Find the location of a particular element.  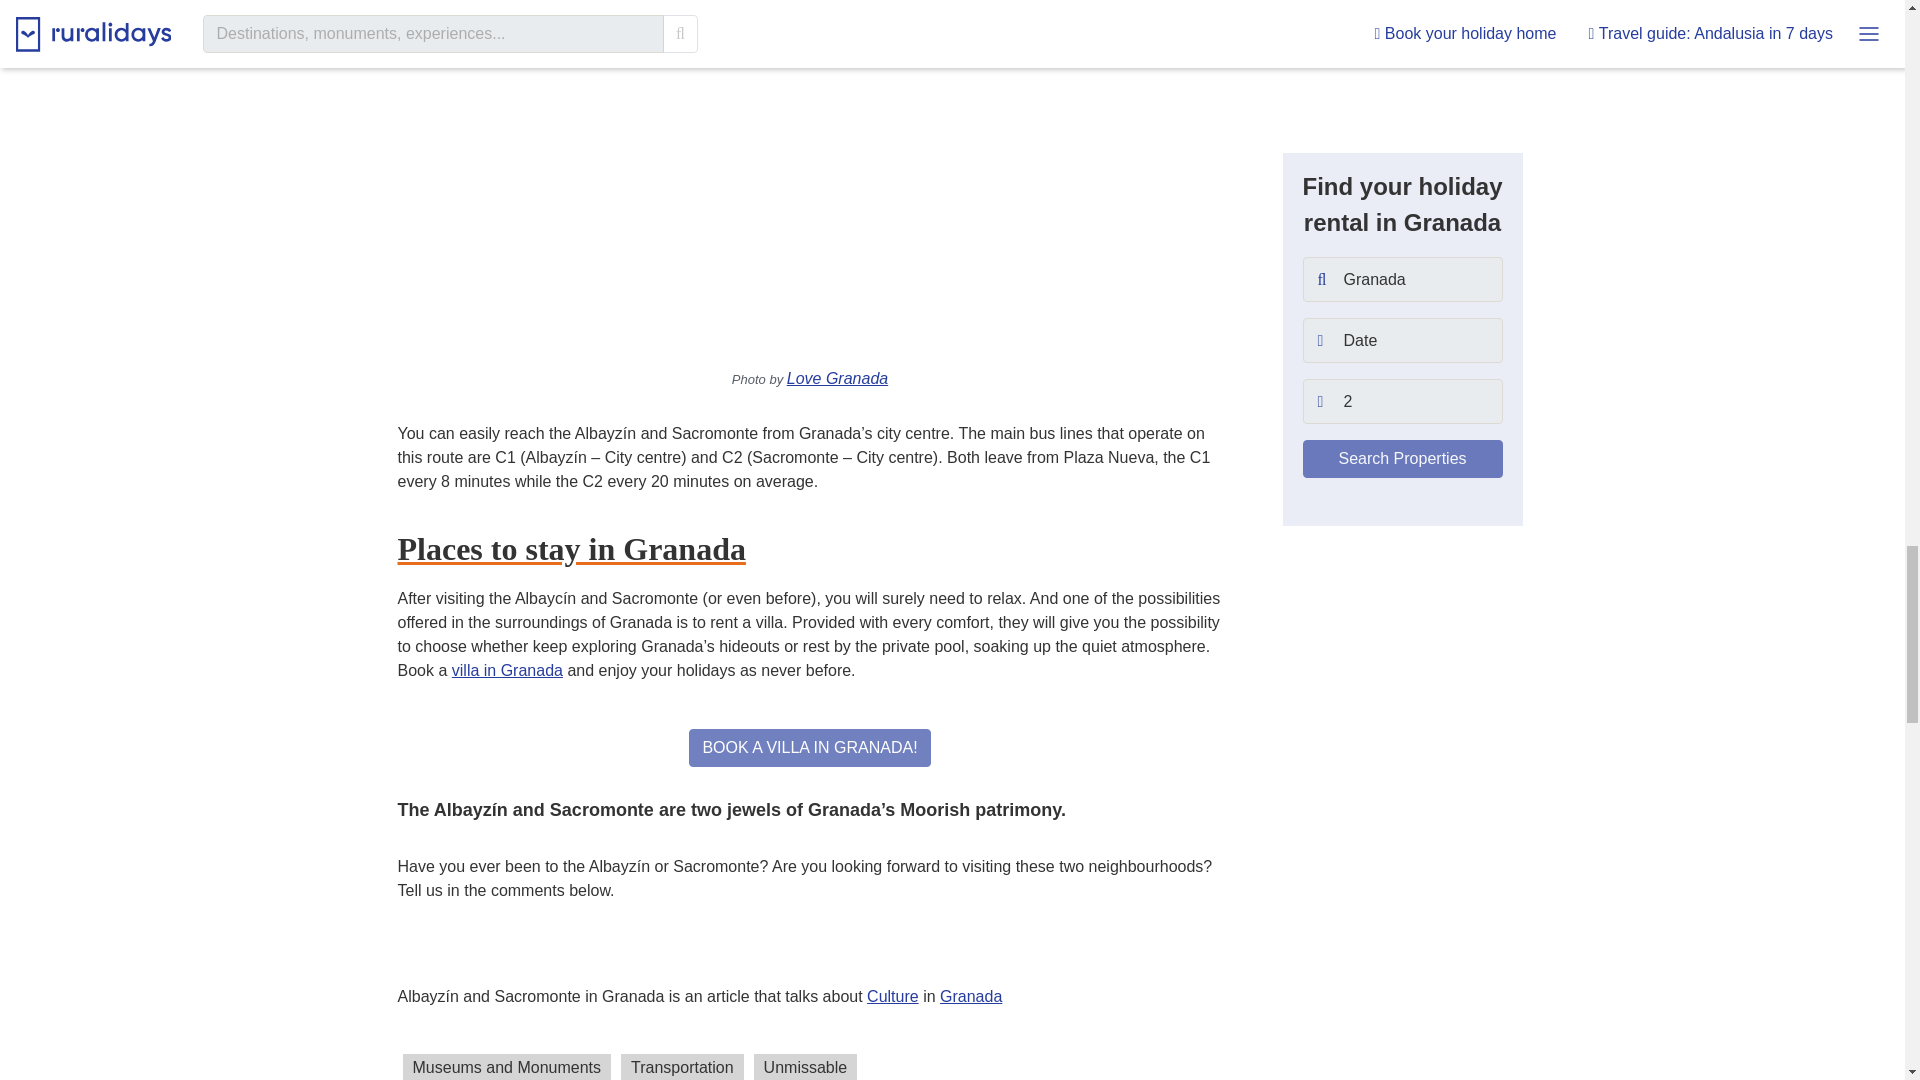

Culture is located at coordinates (893, 996).